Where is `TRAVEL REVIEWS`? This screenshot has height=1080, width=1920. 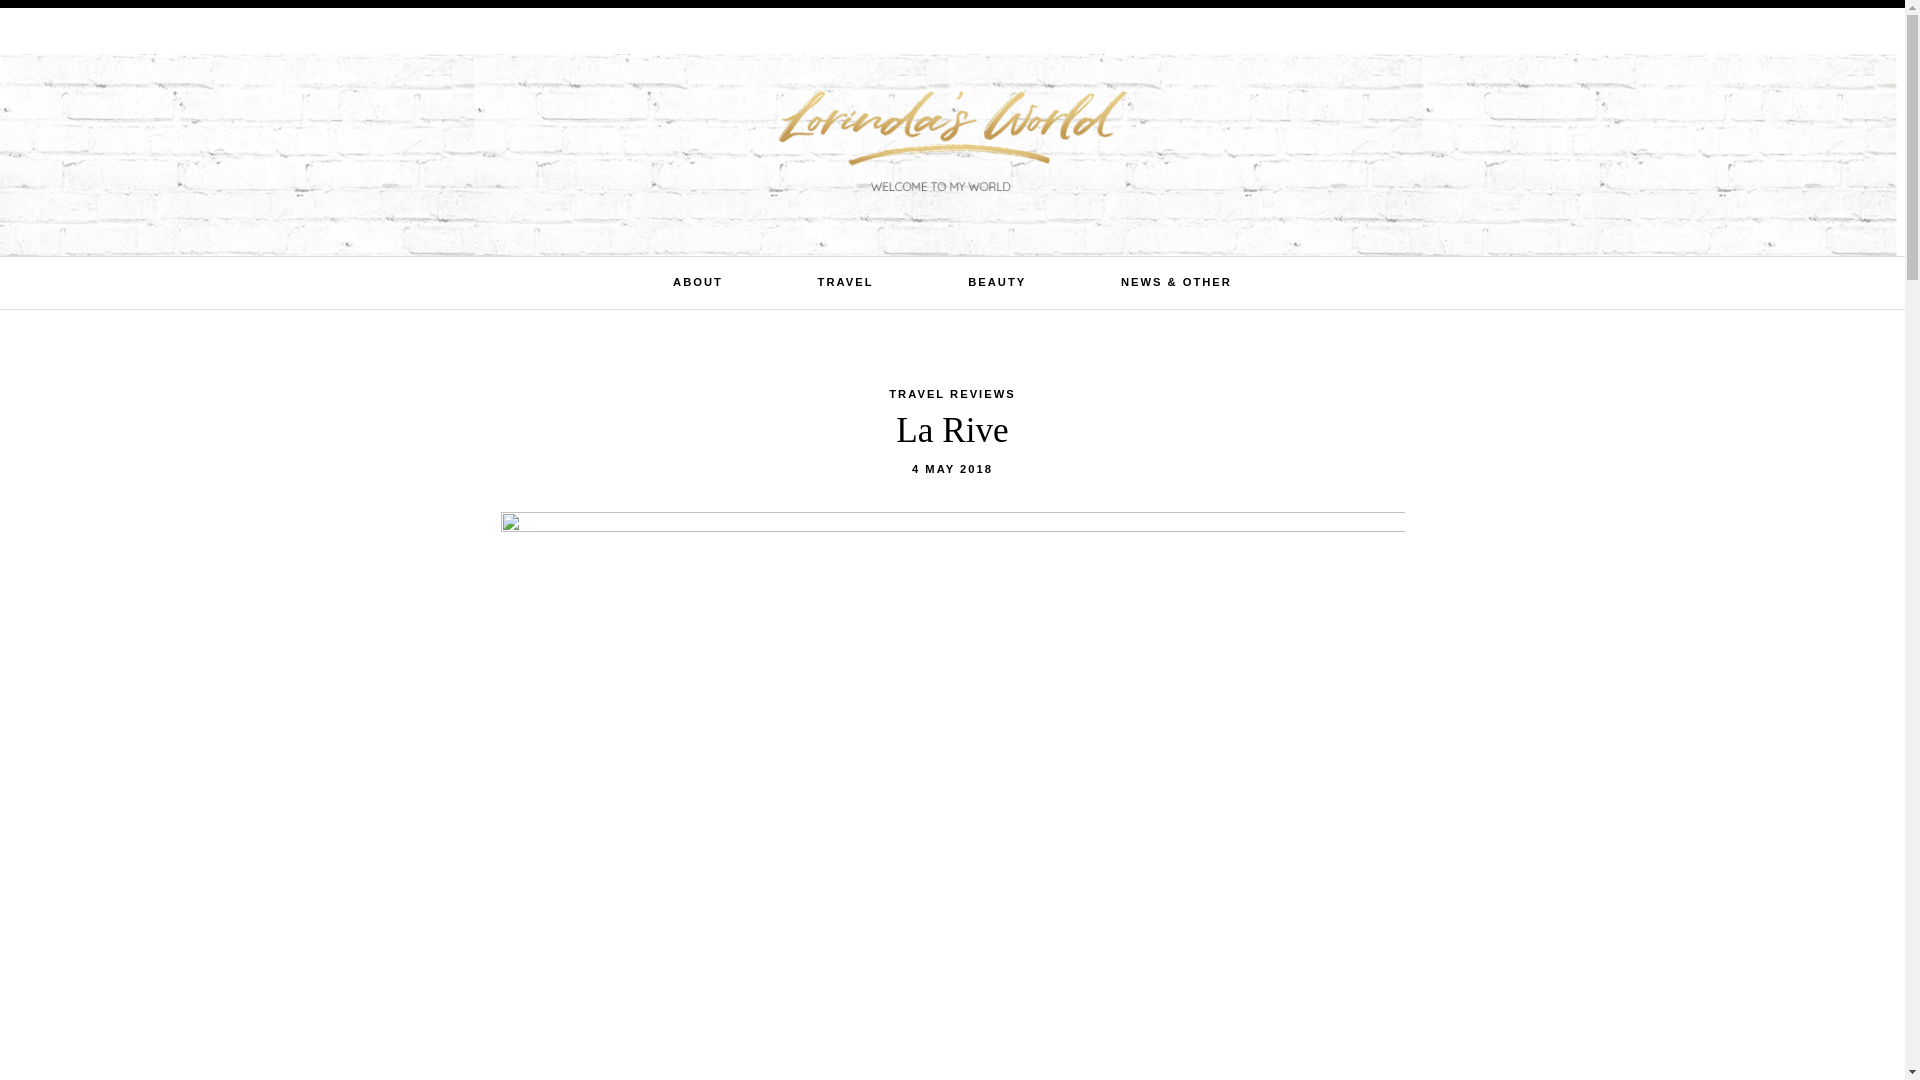 TRAVEL REVIEWS is located at coordinates (952, 393).